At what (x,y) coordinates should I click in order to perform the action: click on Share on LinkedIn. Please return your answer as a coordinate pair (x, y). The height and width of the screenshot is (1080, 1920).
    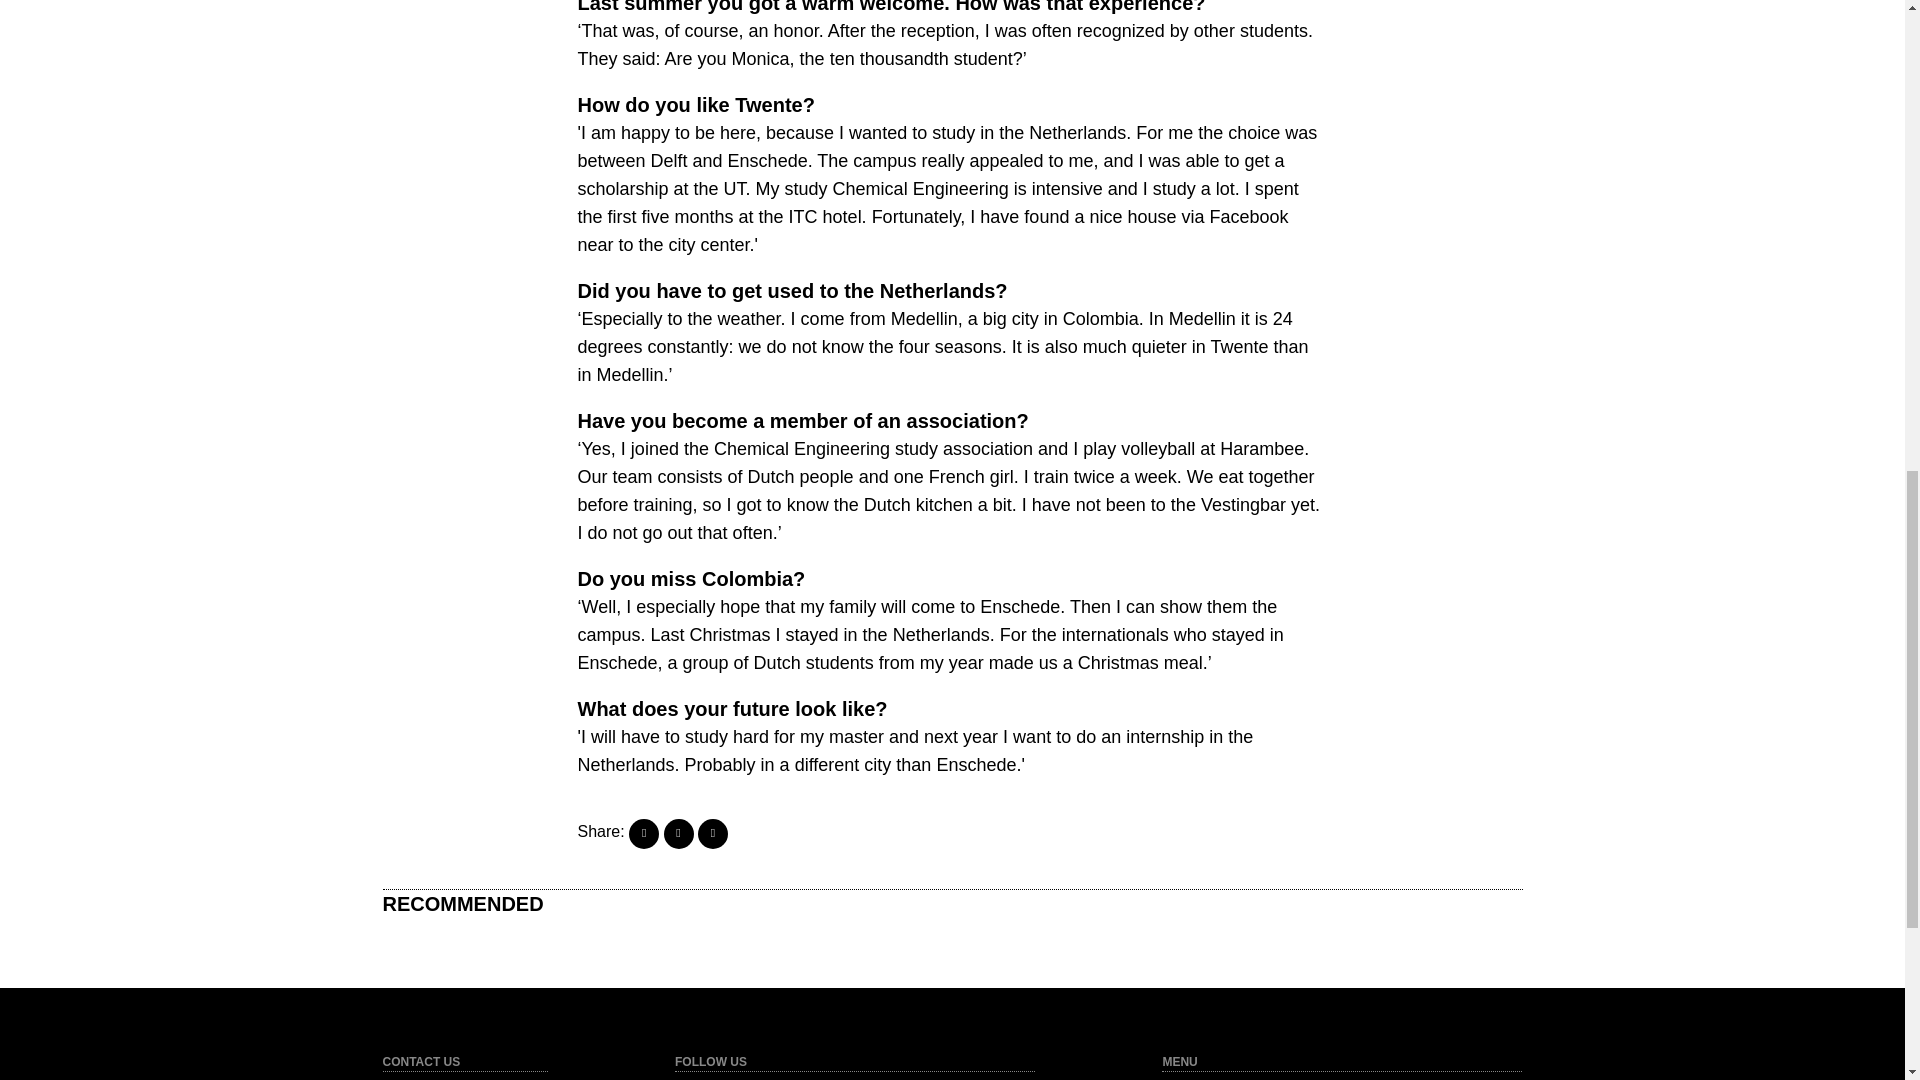
    Looking at the image, I should click on (712, 833).